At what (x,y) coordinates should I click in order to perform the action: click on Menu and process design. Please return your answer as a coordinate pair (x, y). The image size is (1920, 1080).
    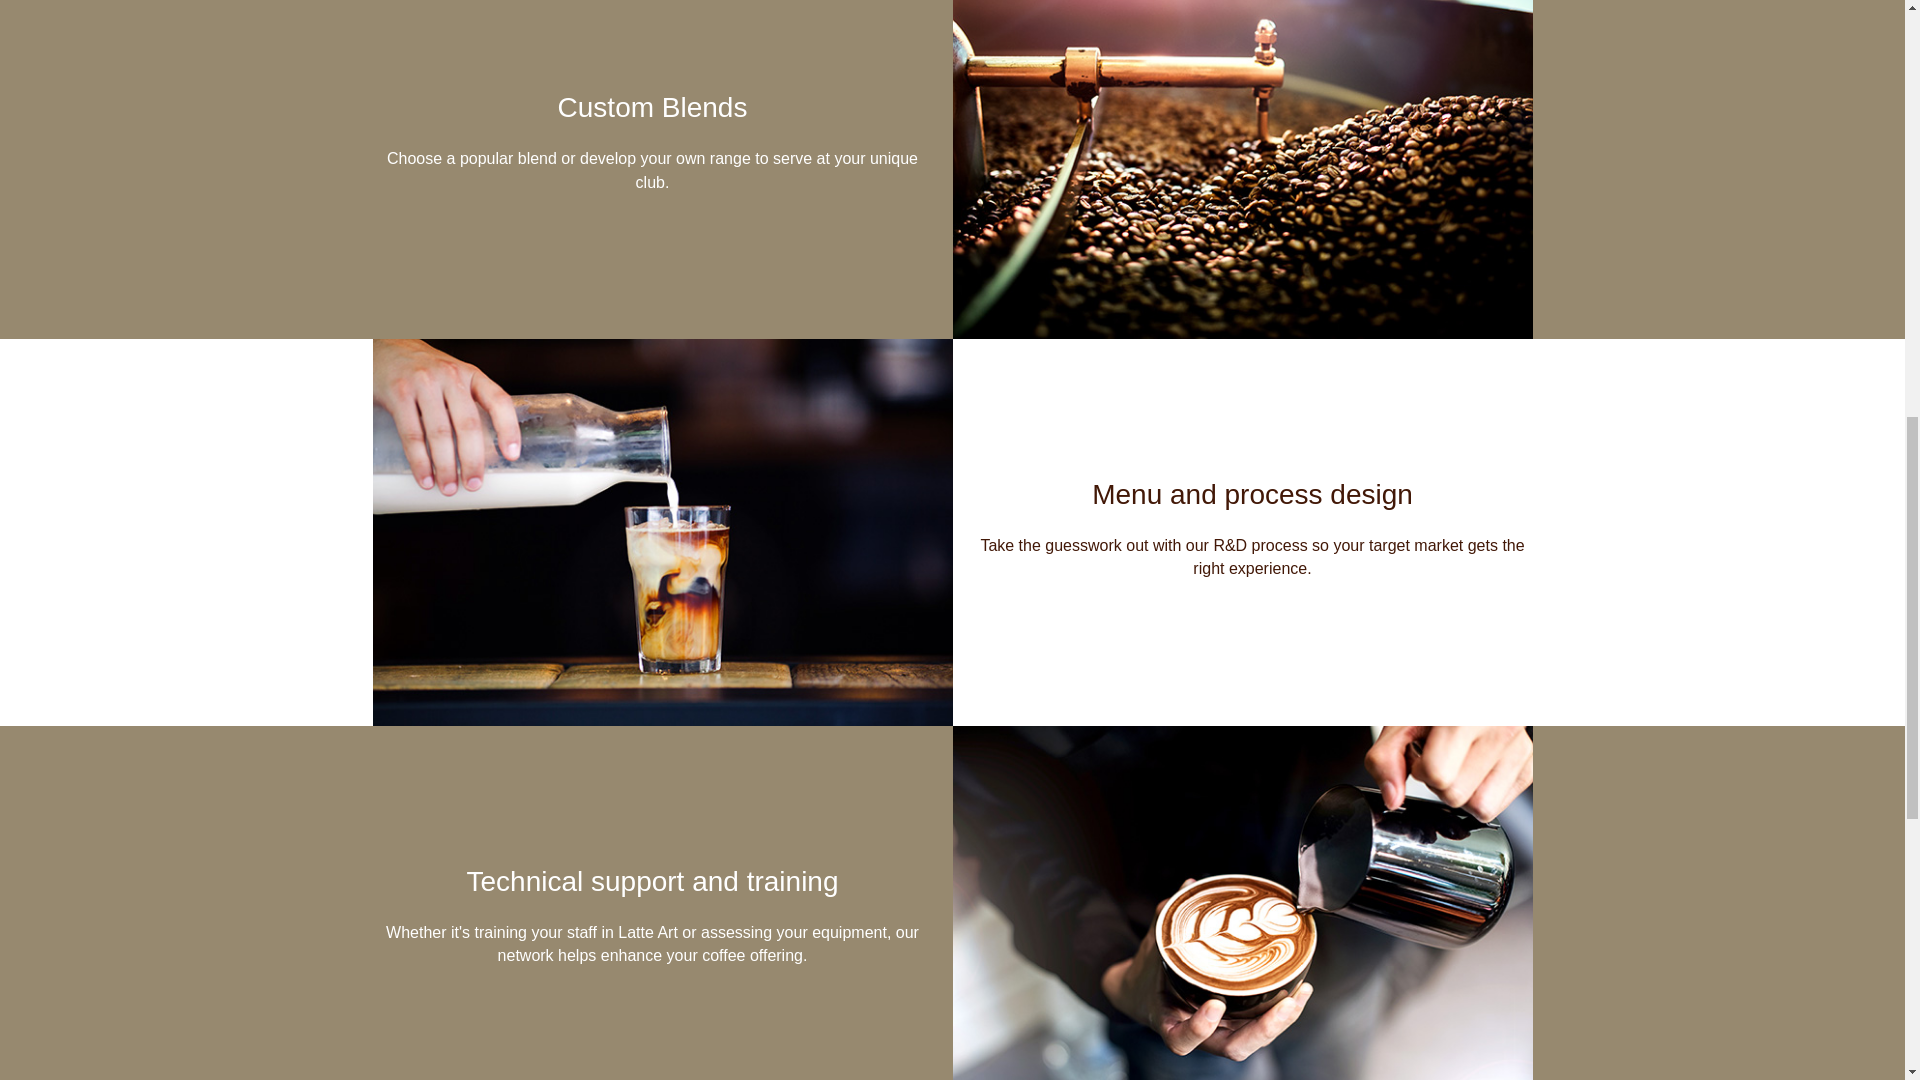
    Looking at the image, I should click on (662, 532).